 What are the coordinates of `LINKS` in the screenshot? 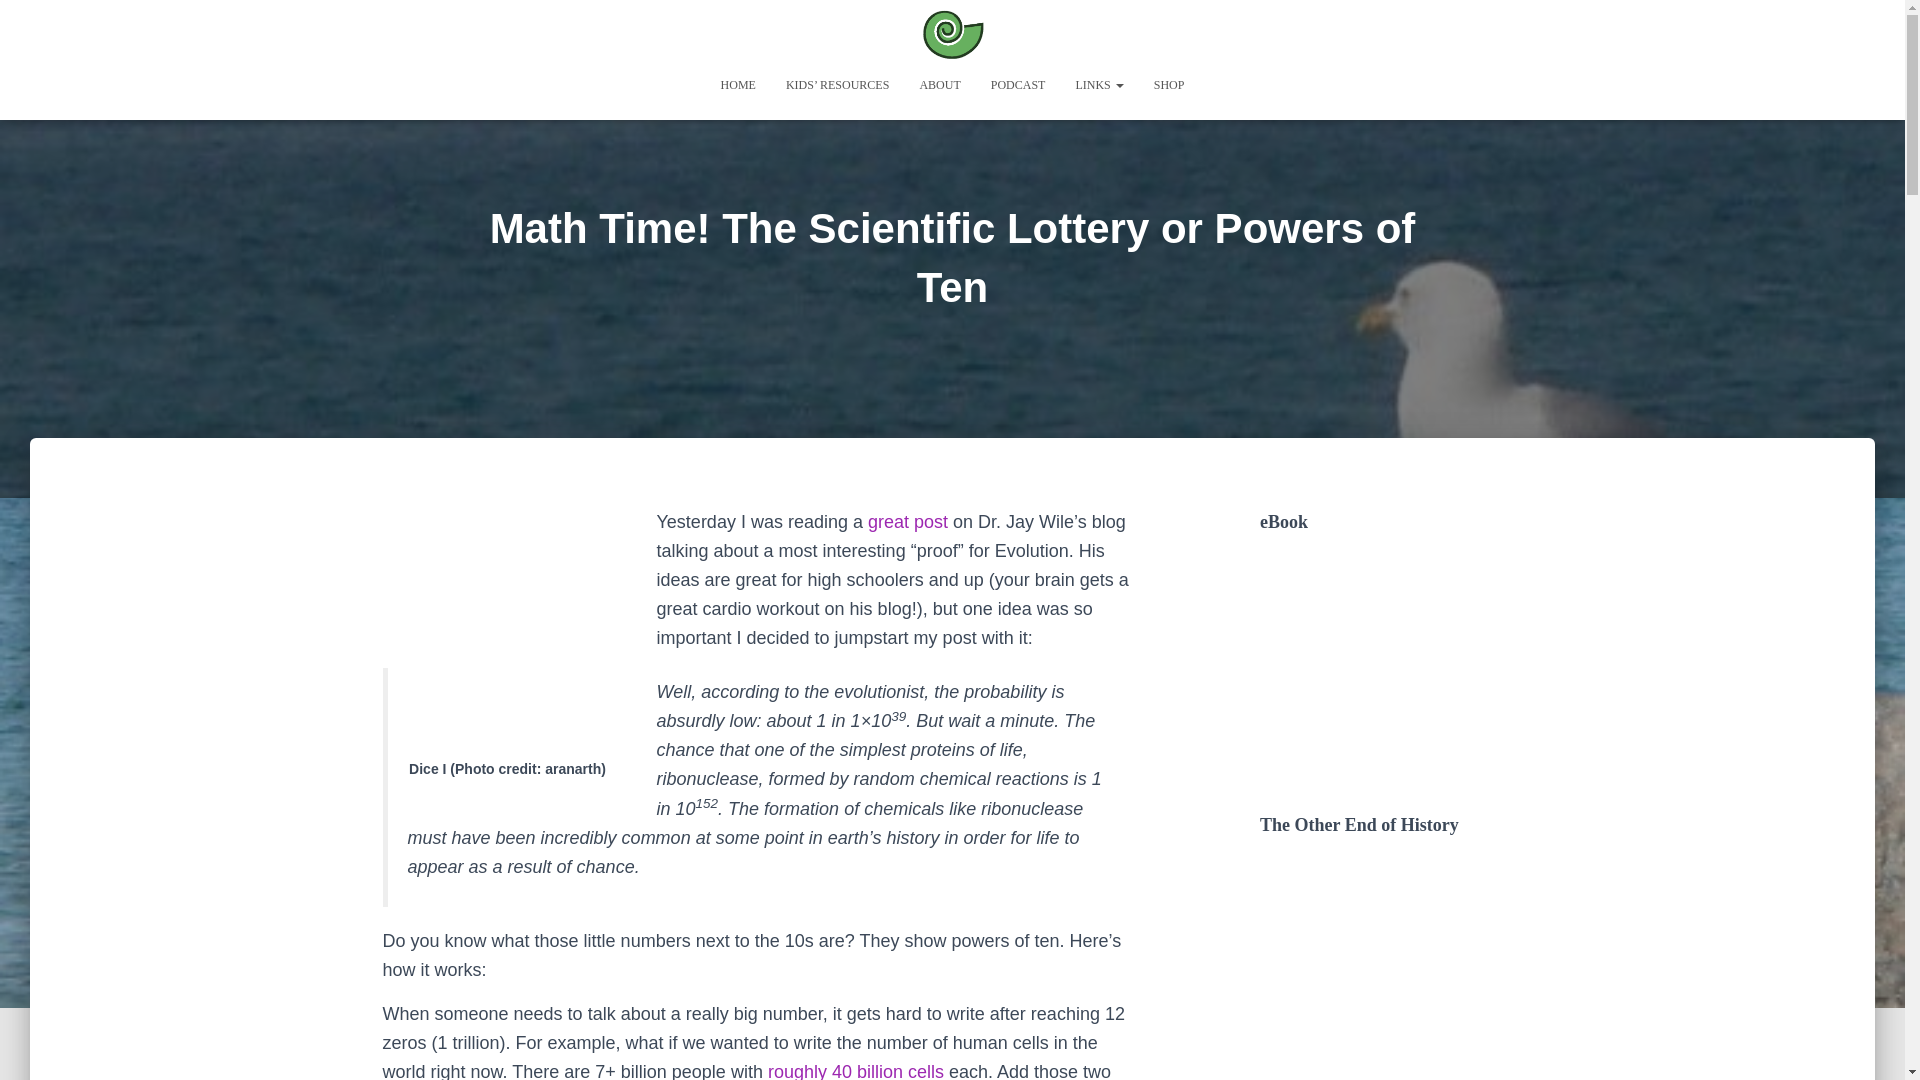 It's located at (1098, 85).